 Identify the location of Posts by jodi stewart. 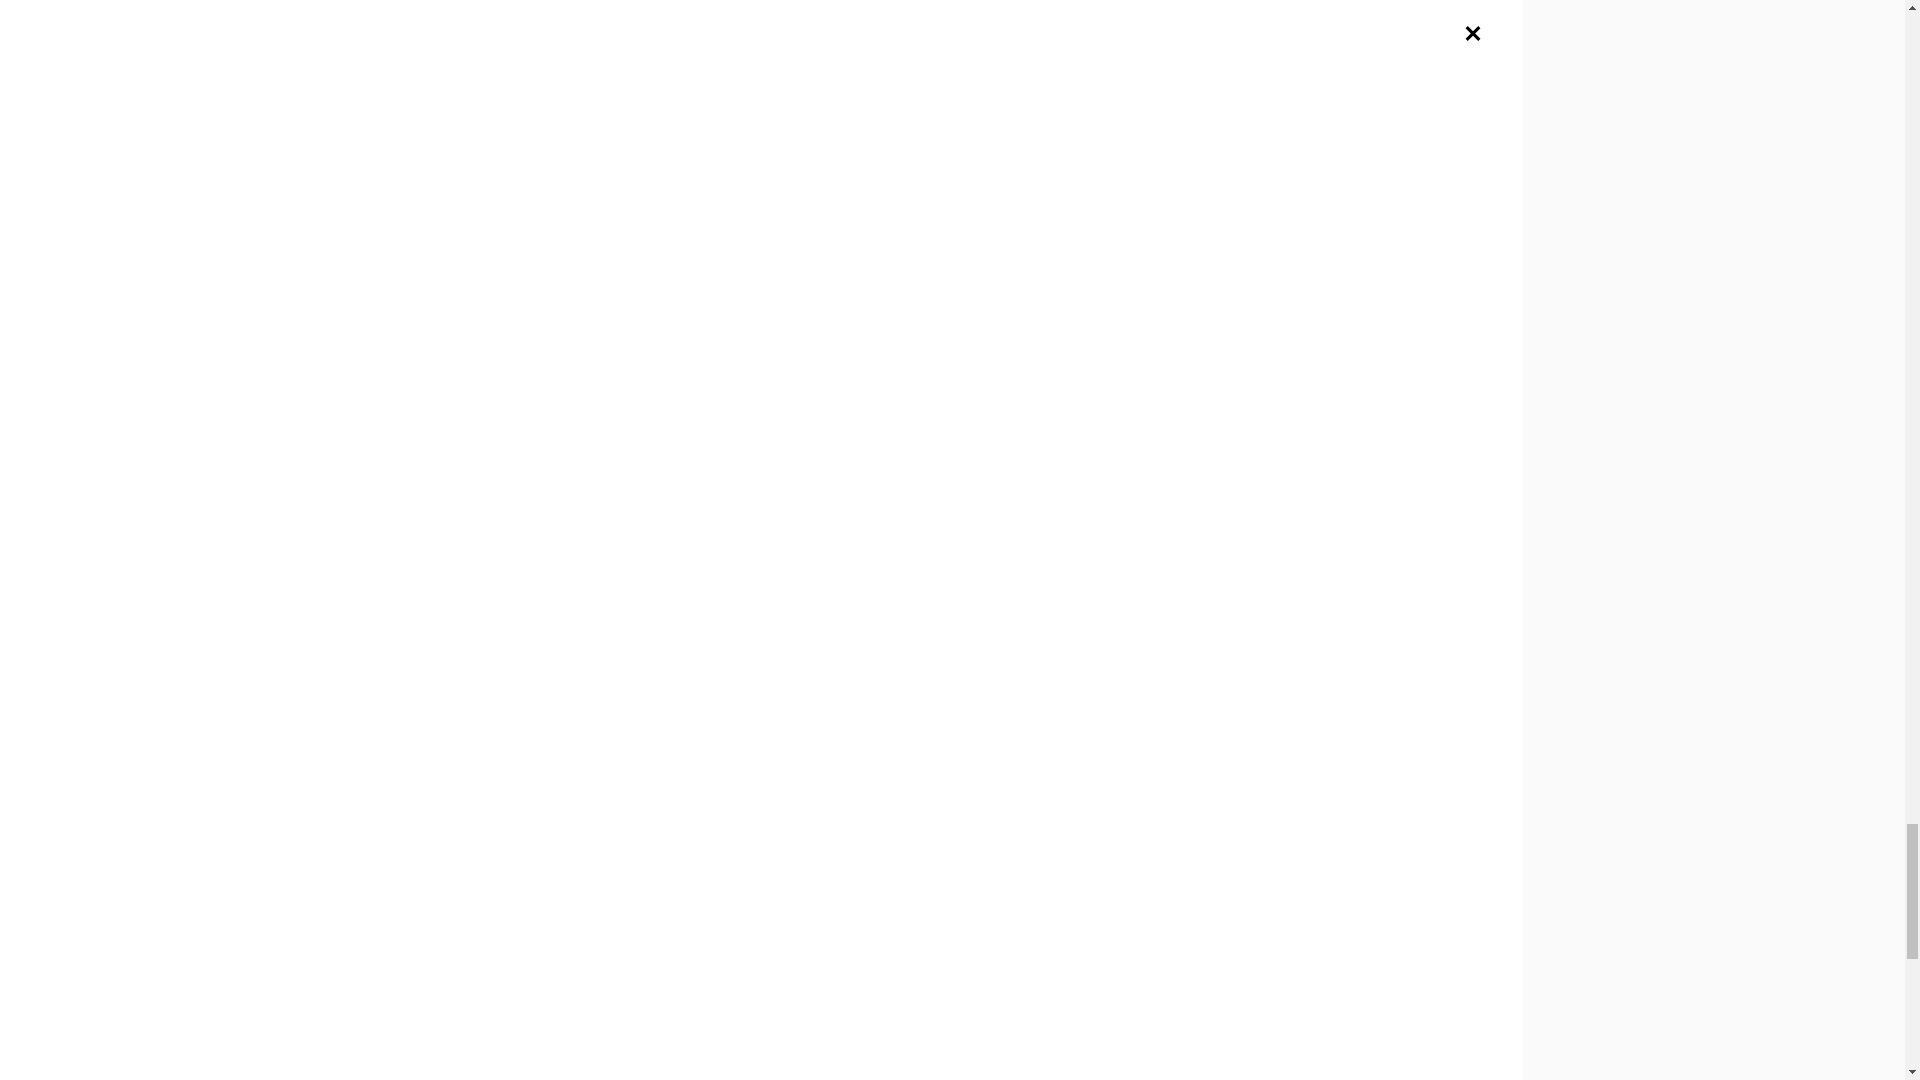
(488, 982).